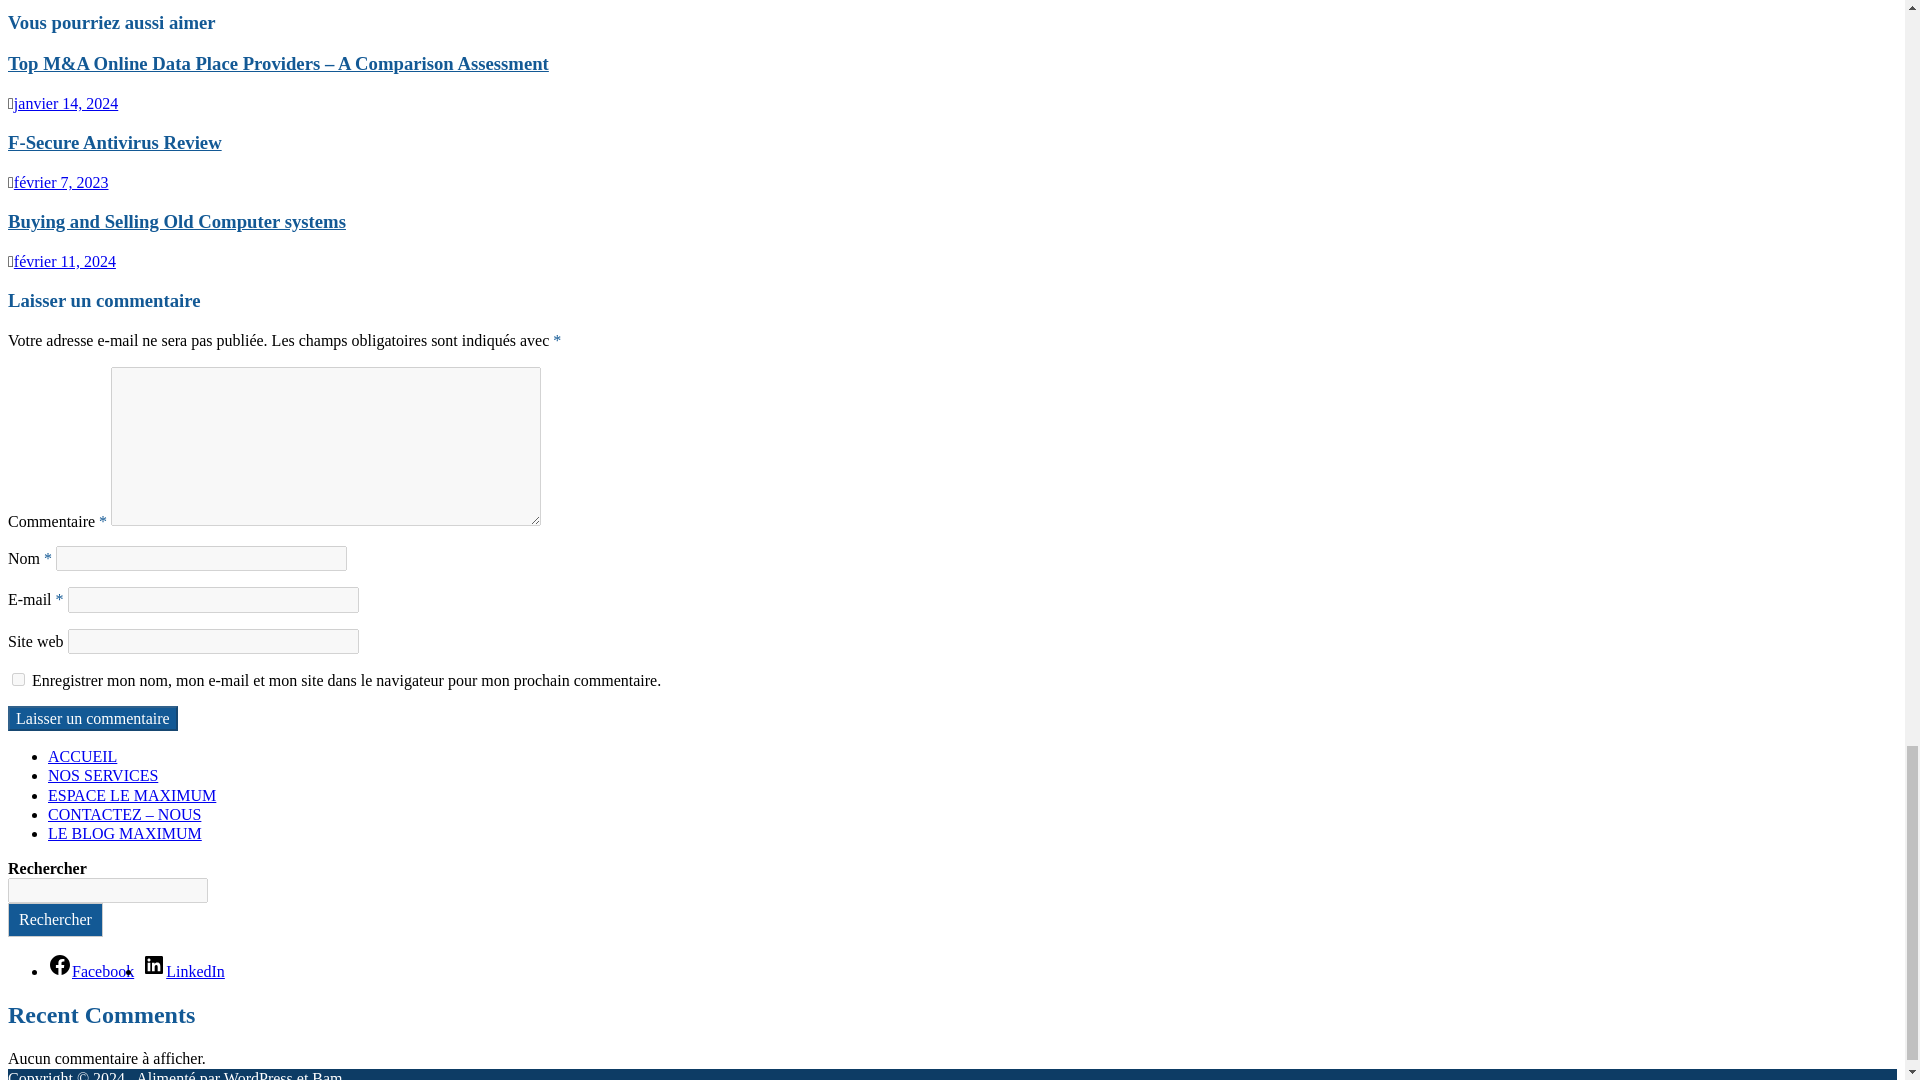 Image resolution: width=1920 pixels, height=1080 pixels. What do you see at coordinates (55, 919) in the screenshot?
I see `Rechercher` at bounding box center [55, 919].